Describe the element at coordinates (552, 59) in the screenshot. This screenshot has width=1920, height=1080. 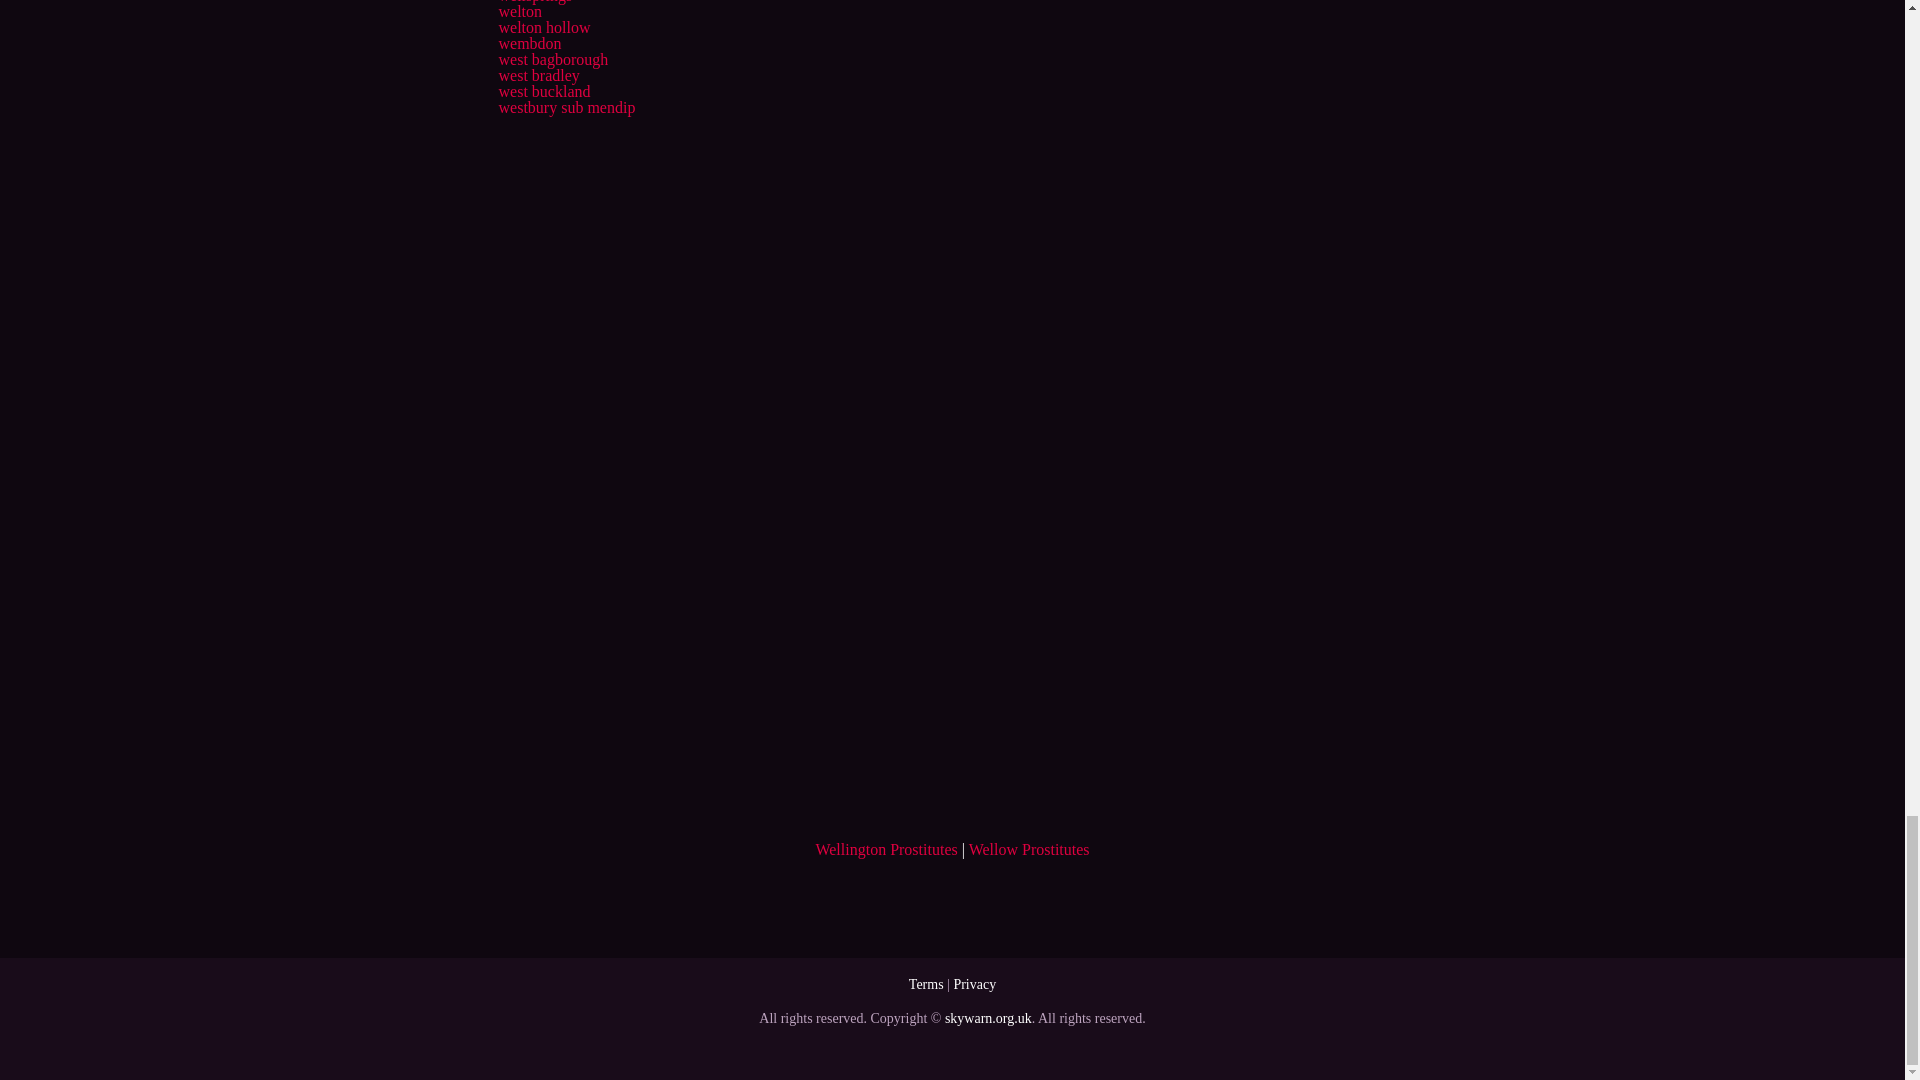
I see `west bagborough` at that location.